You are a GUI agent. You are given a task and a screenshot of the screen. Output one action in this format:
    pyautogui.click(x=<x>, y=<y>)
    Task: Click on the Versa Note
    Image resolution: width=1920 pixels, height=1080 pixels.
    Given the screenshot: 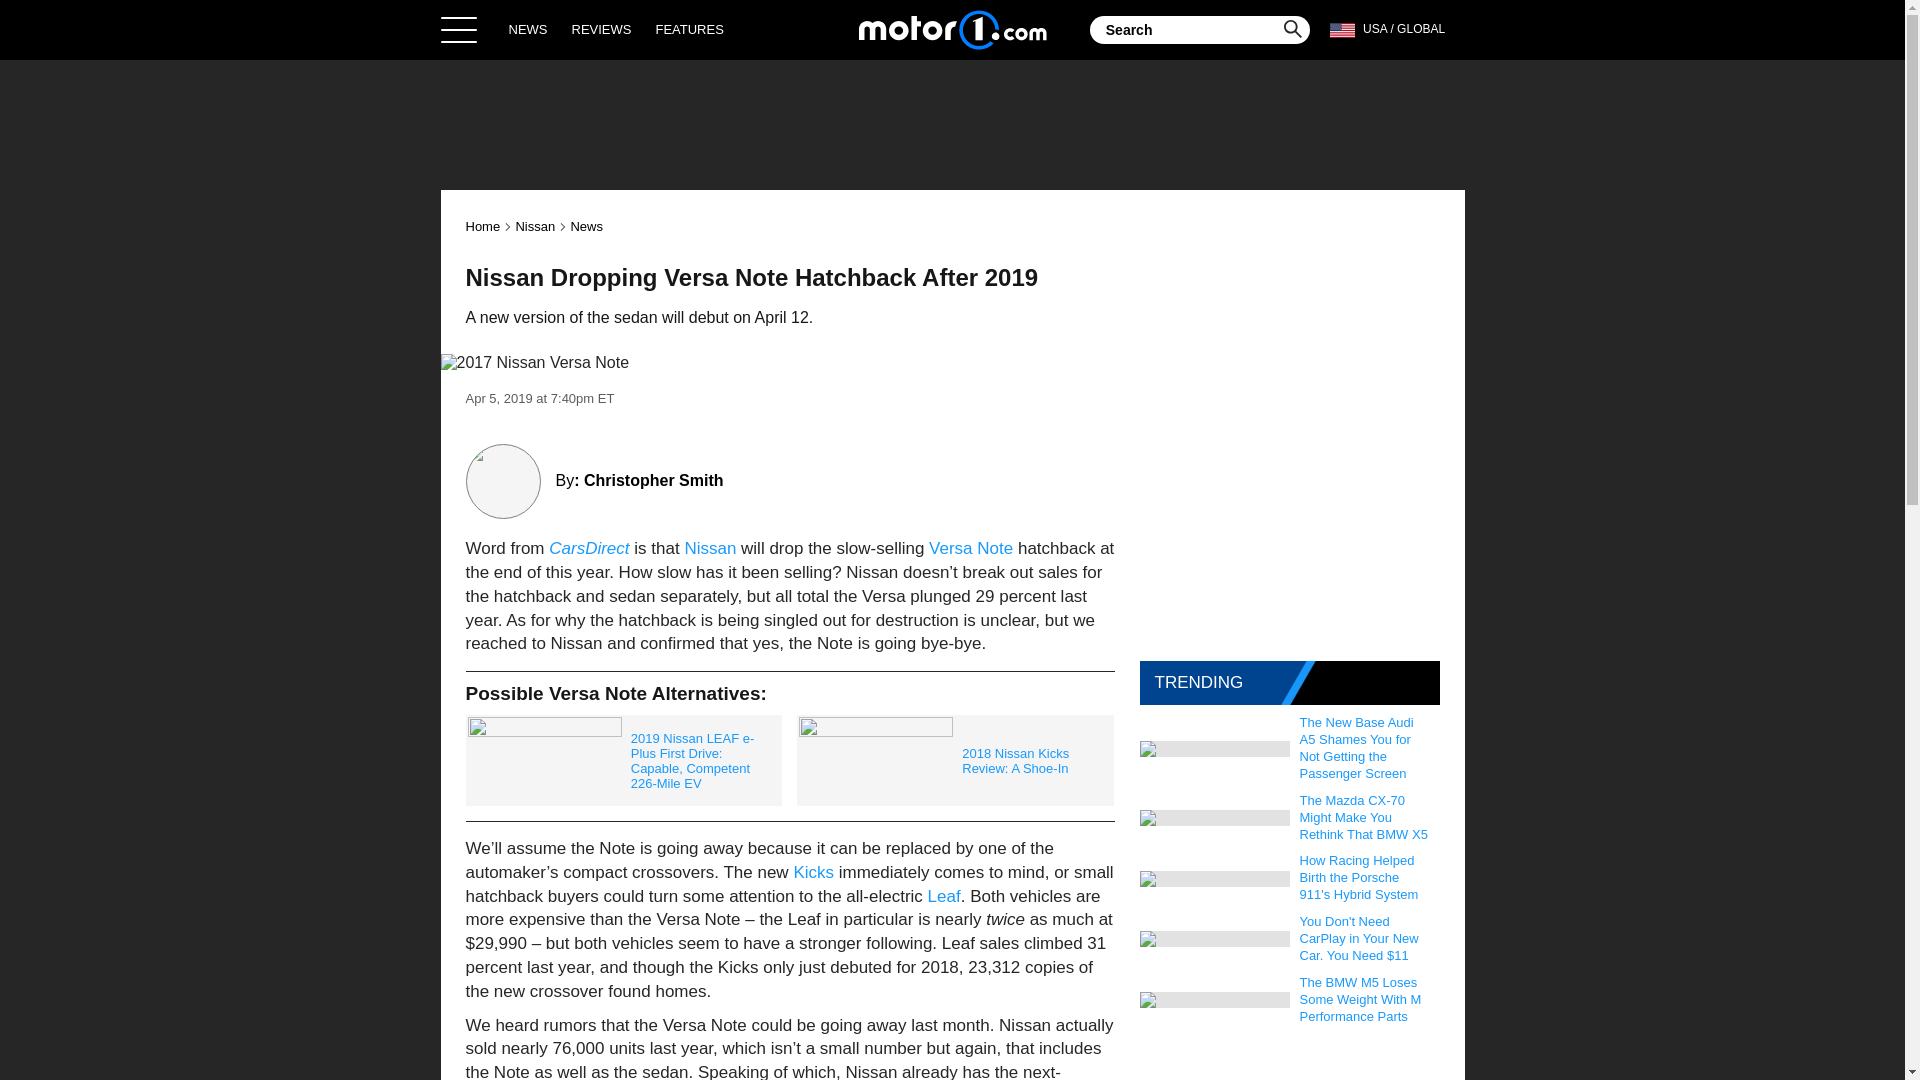 What is the action you would take?
    pyautogui.click(x=971, y=548)
    